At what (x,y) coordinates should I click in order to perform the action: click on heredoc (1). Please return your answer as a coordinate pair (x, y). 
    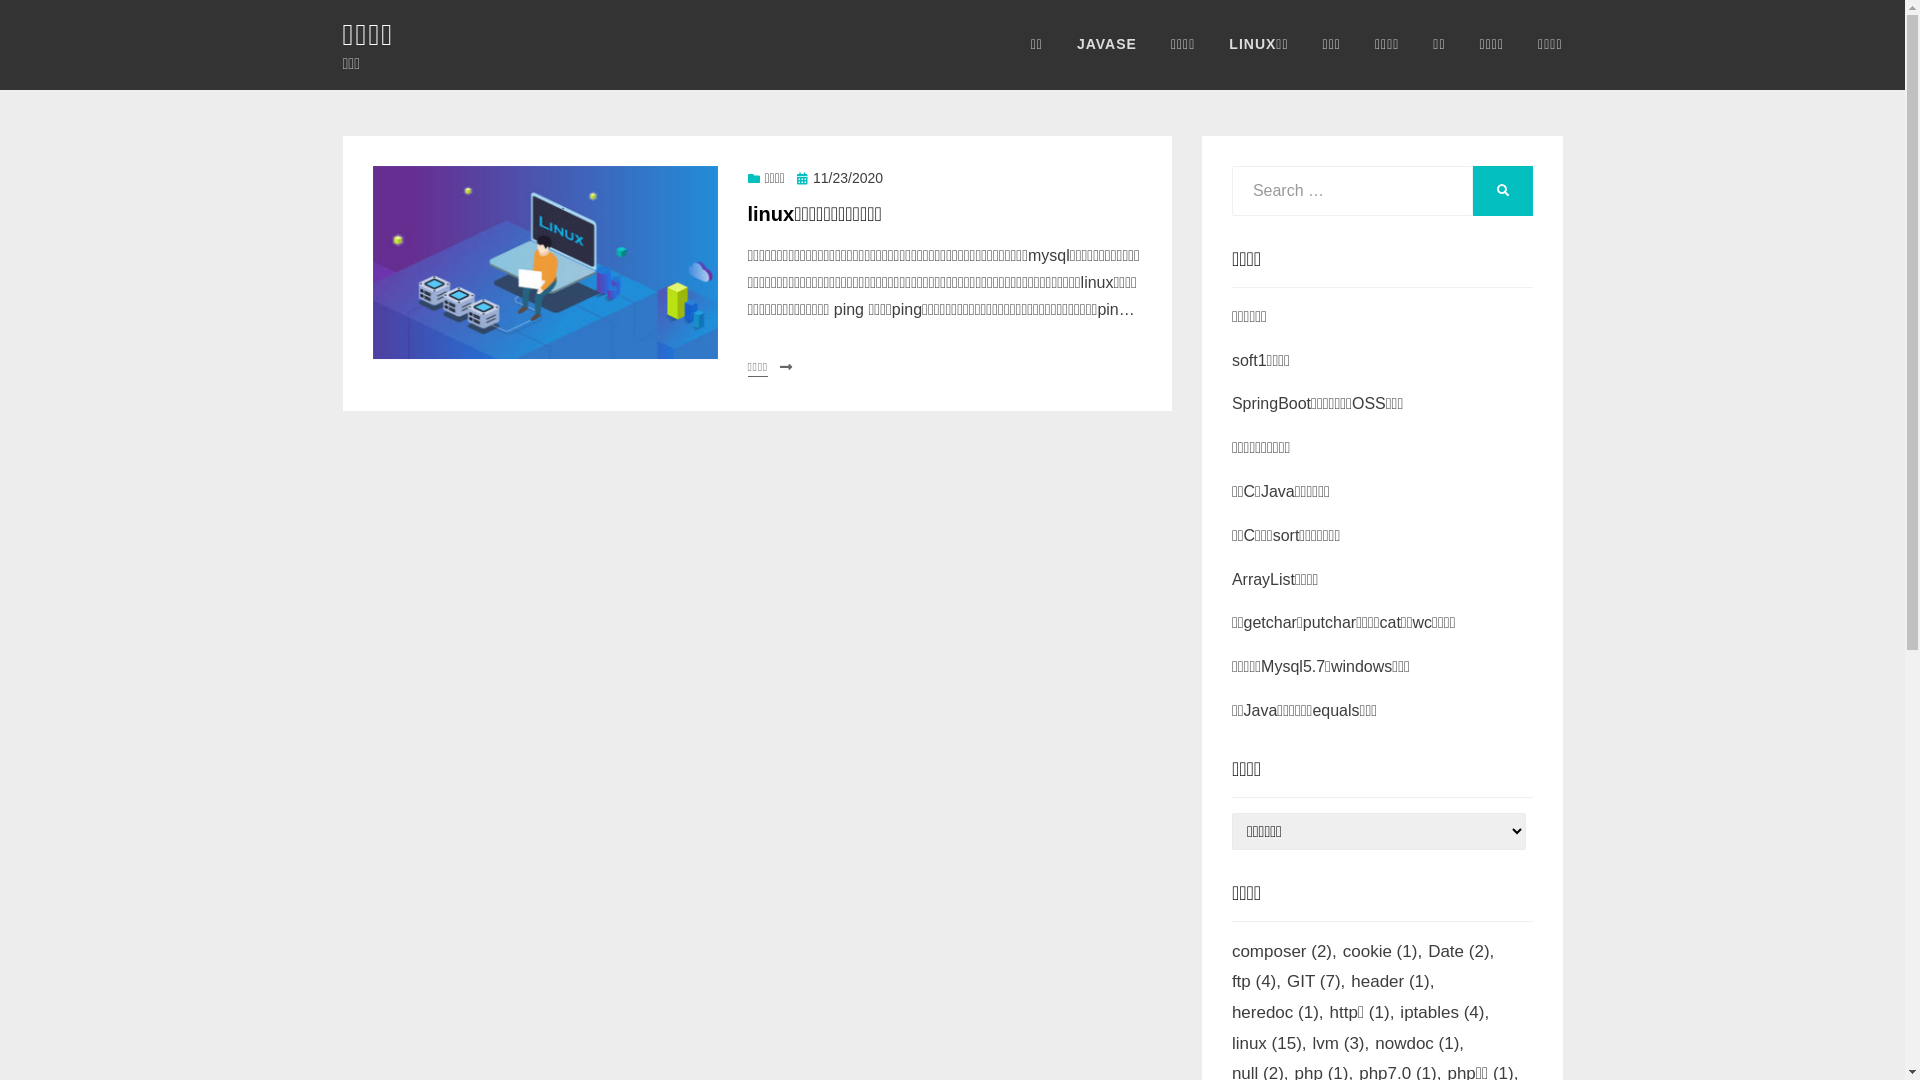
    Looking at the image, I should click on (1281, 1014).